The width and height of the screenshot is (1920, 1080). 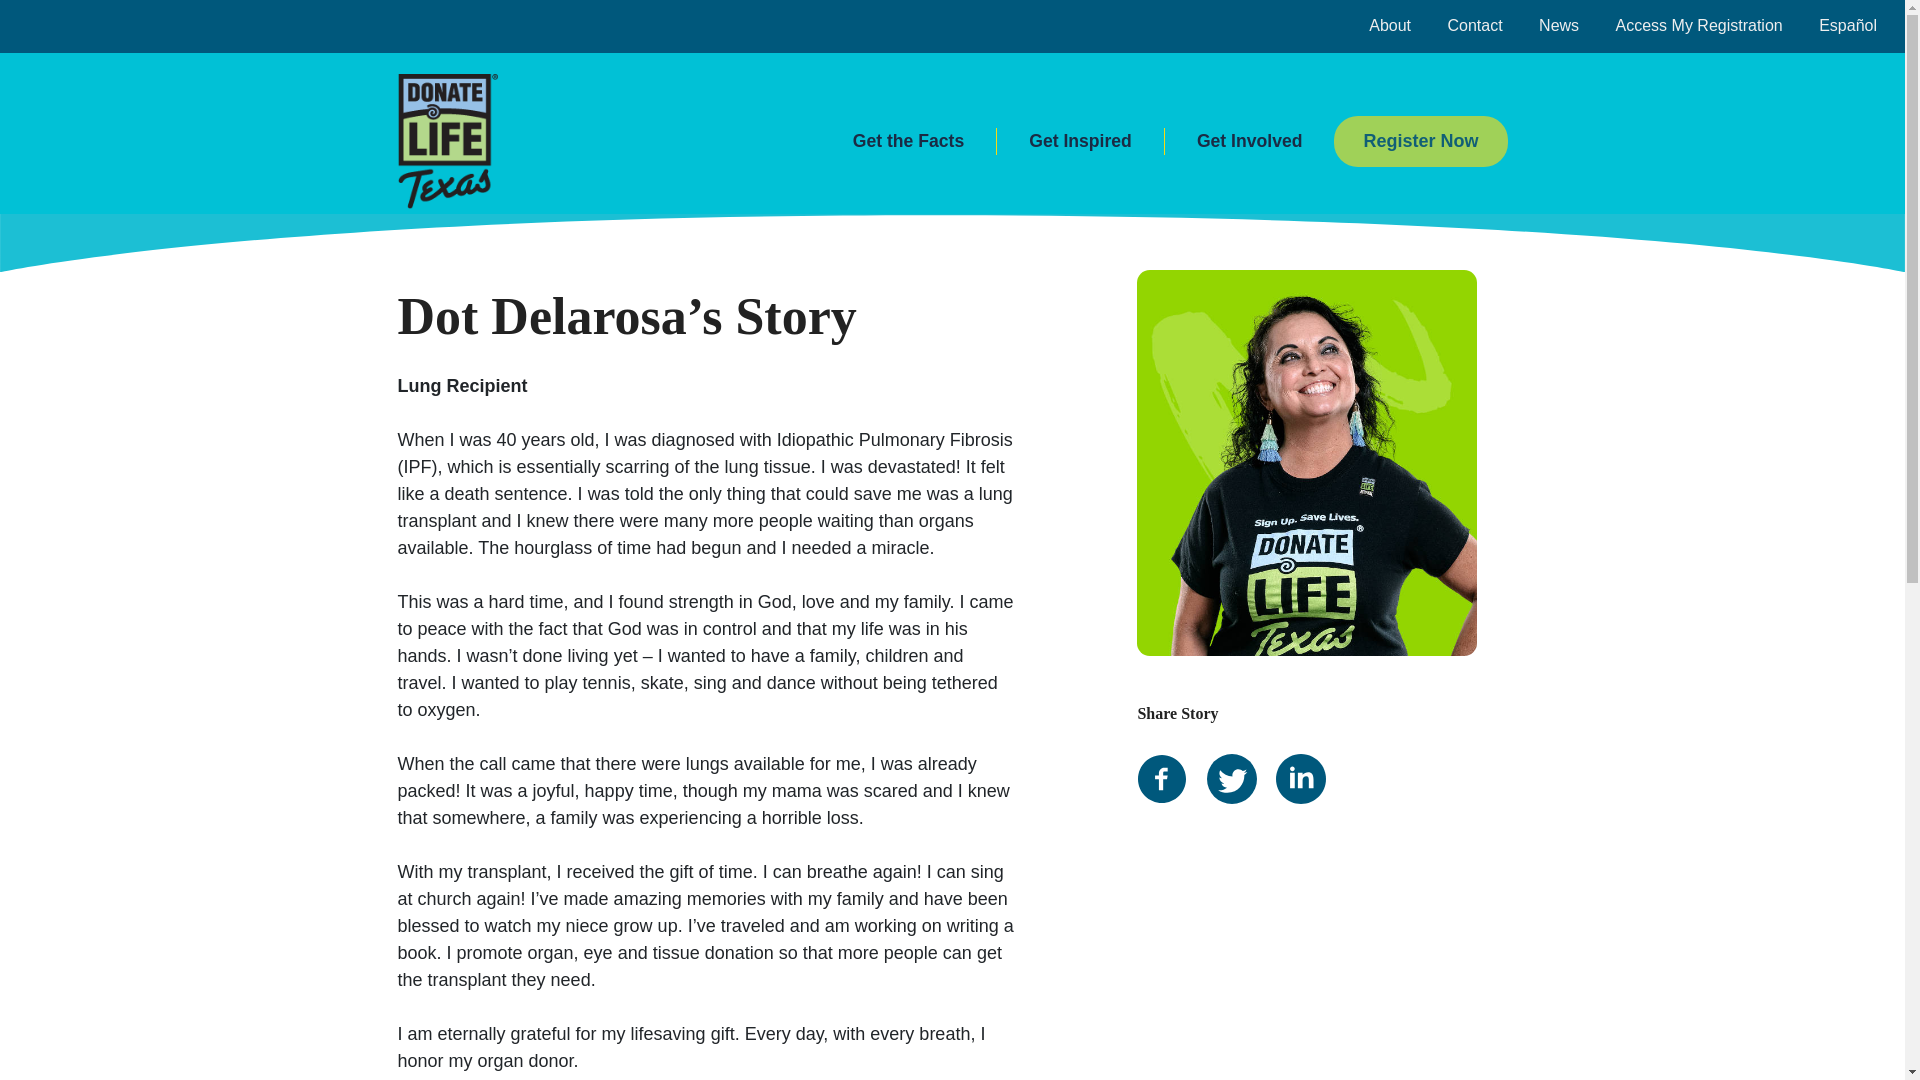 What do you see at coordinates (908, 142) in the screenshot?
I see `Get the Facts` at bounding box center [908, 142].